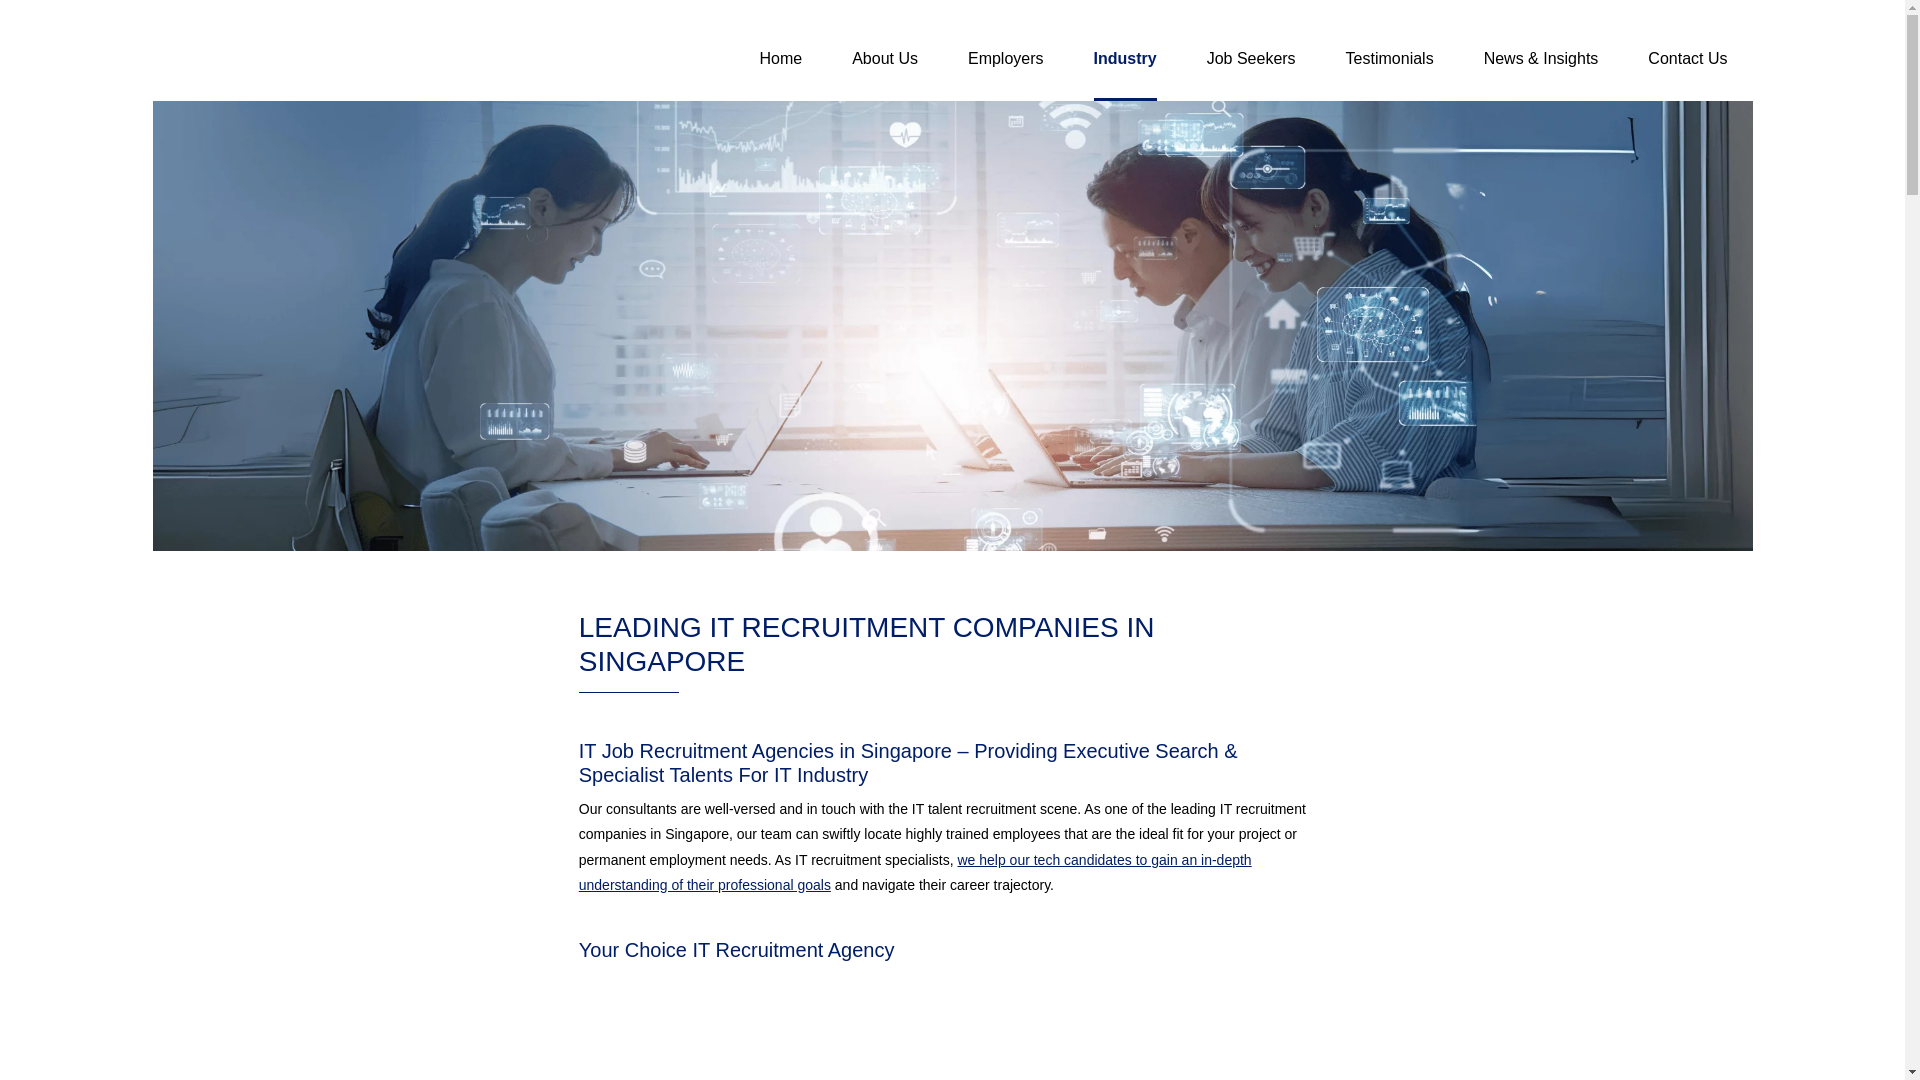 This screenshot has width=1920, height=1080. What do you see at coordinates (1686, 74) in the screenshot?
I see `Contact Us` at bounding box center [1686, 74].